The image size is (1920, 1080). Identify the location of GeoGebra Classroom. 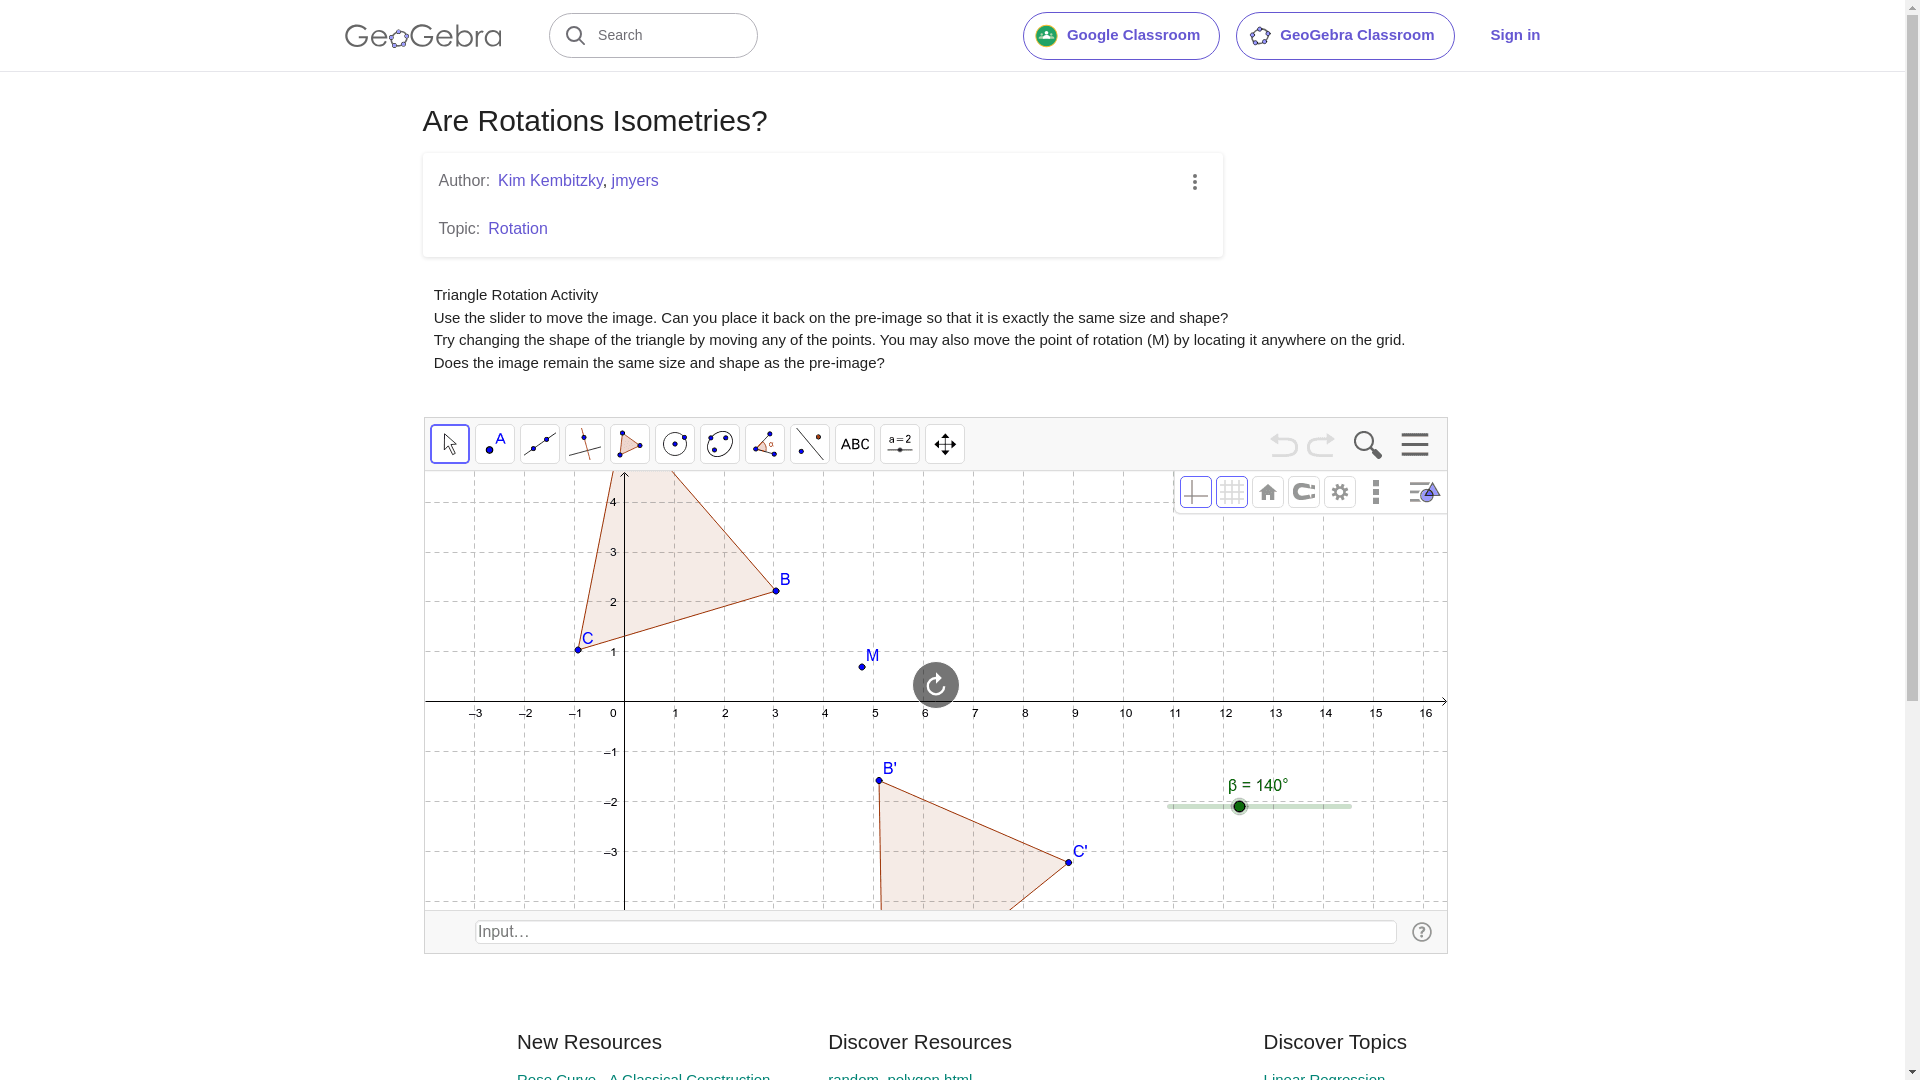
(1344, 36).